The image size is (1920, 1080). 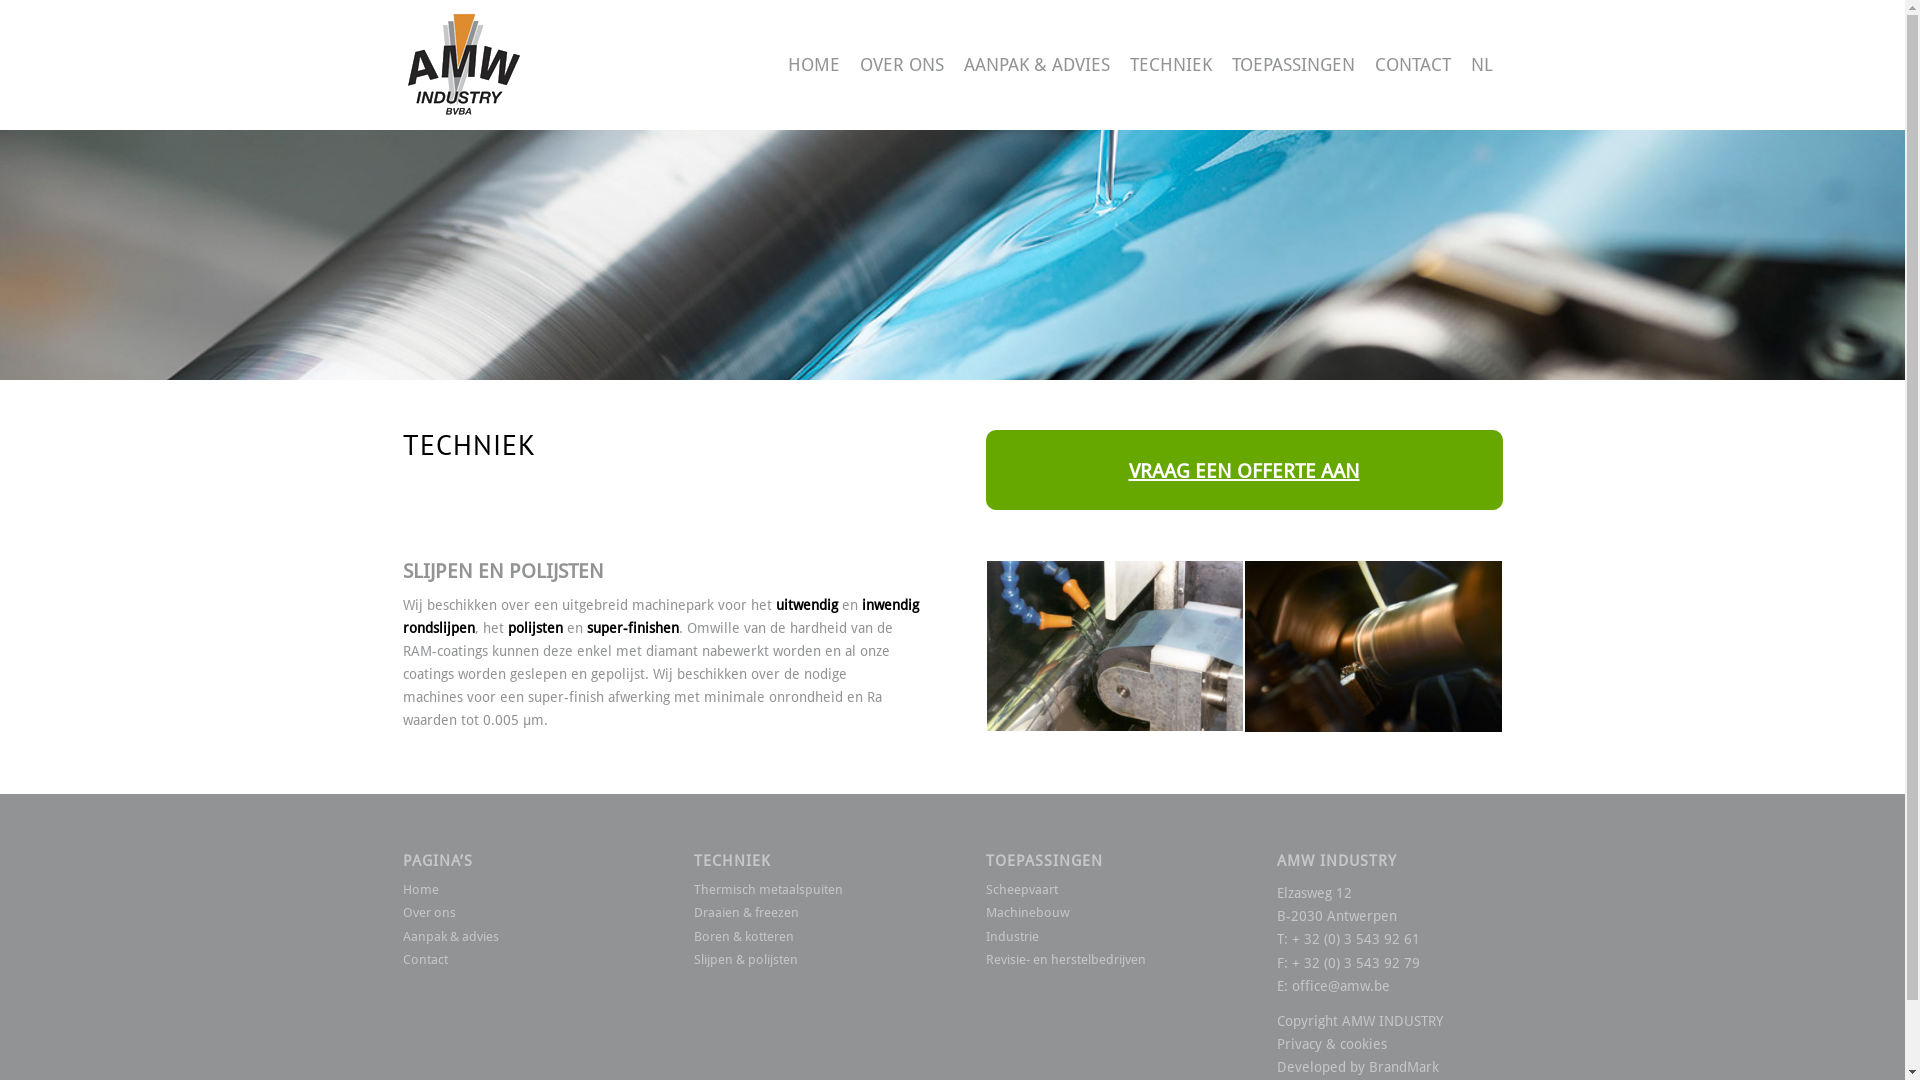 I want to click on NL, so click(x=1481, y=65).